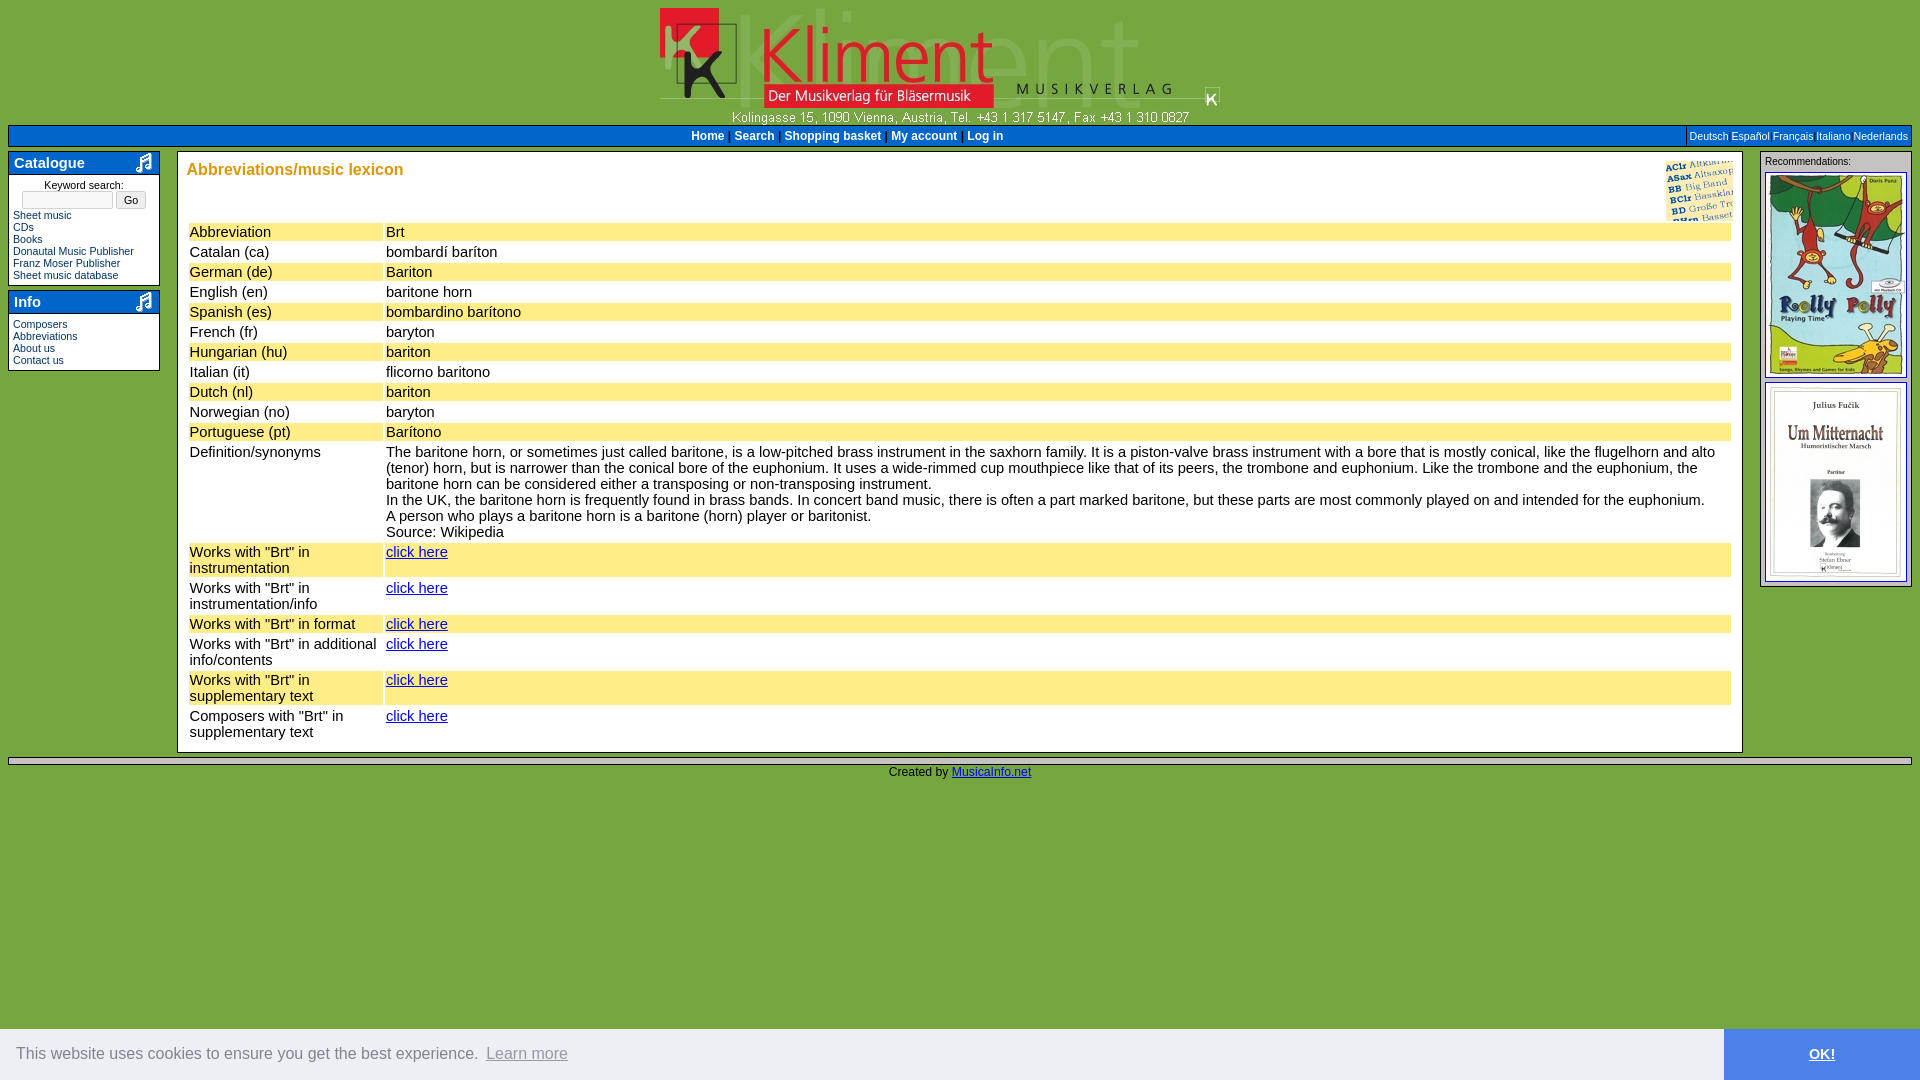 This screenshot has width=1920, height=1080. Describe the element at coordinates (416, 623) in the screenshot. I see `click here` at that location.